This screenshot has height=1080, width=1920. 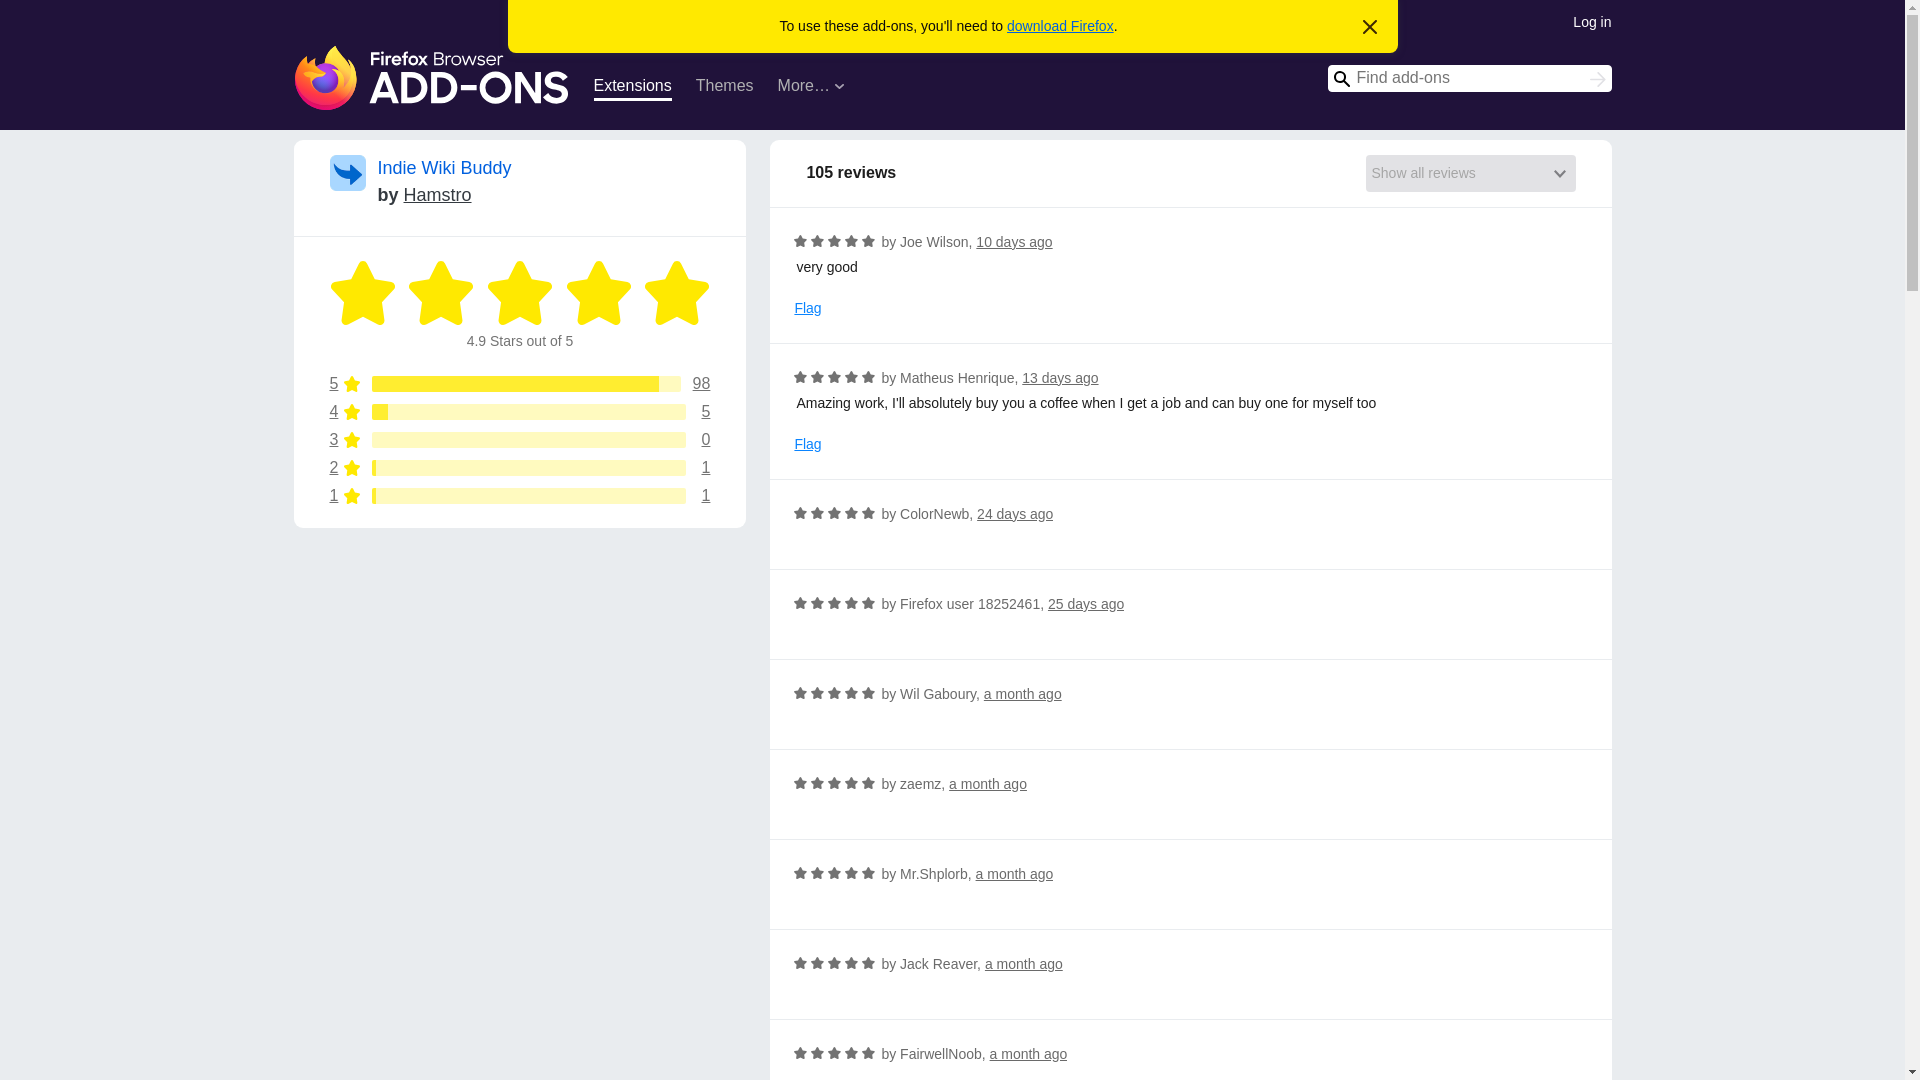 I want to click on Rated 4.9 out of 5, so click(x=816, y=240).